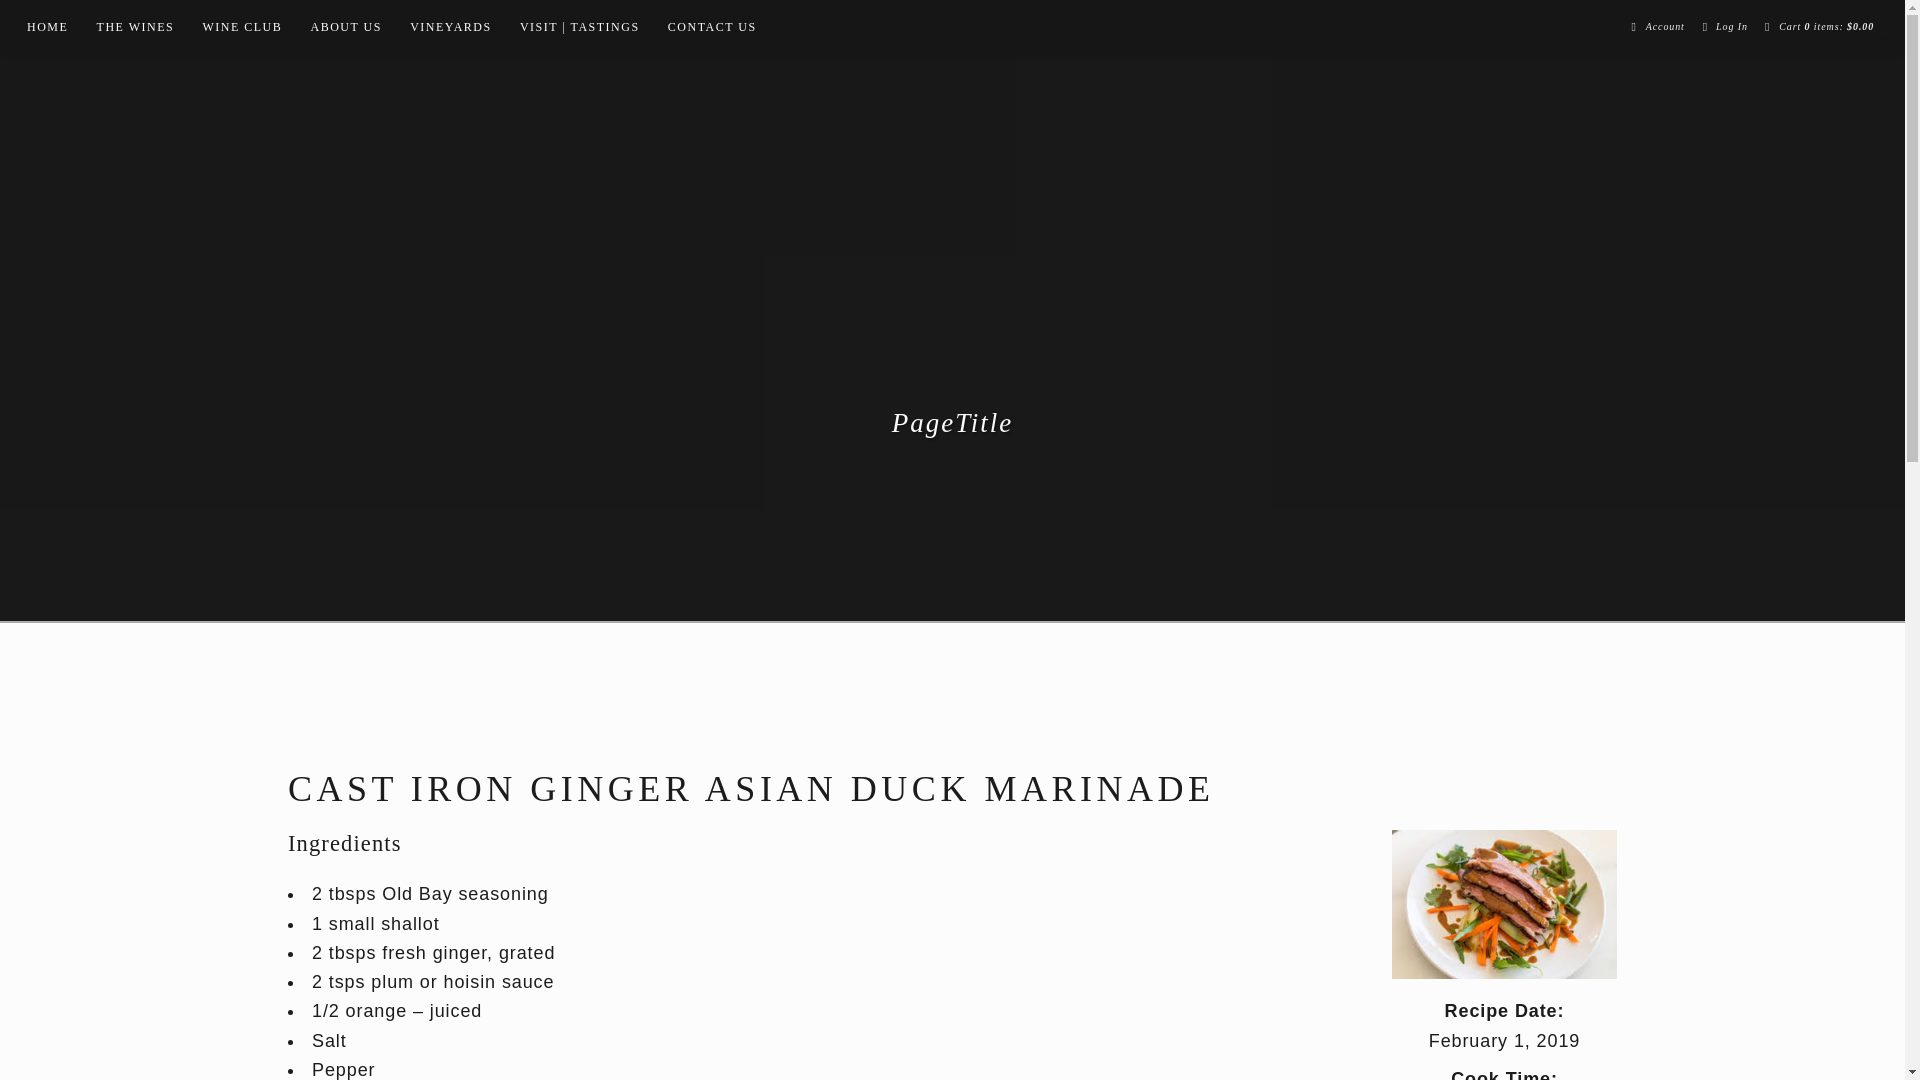 This screenshot has width=1920, height=1080. Describe the element at coordinates (450, 26) in the screenshot. I see `VINEYARDS` at that location.